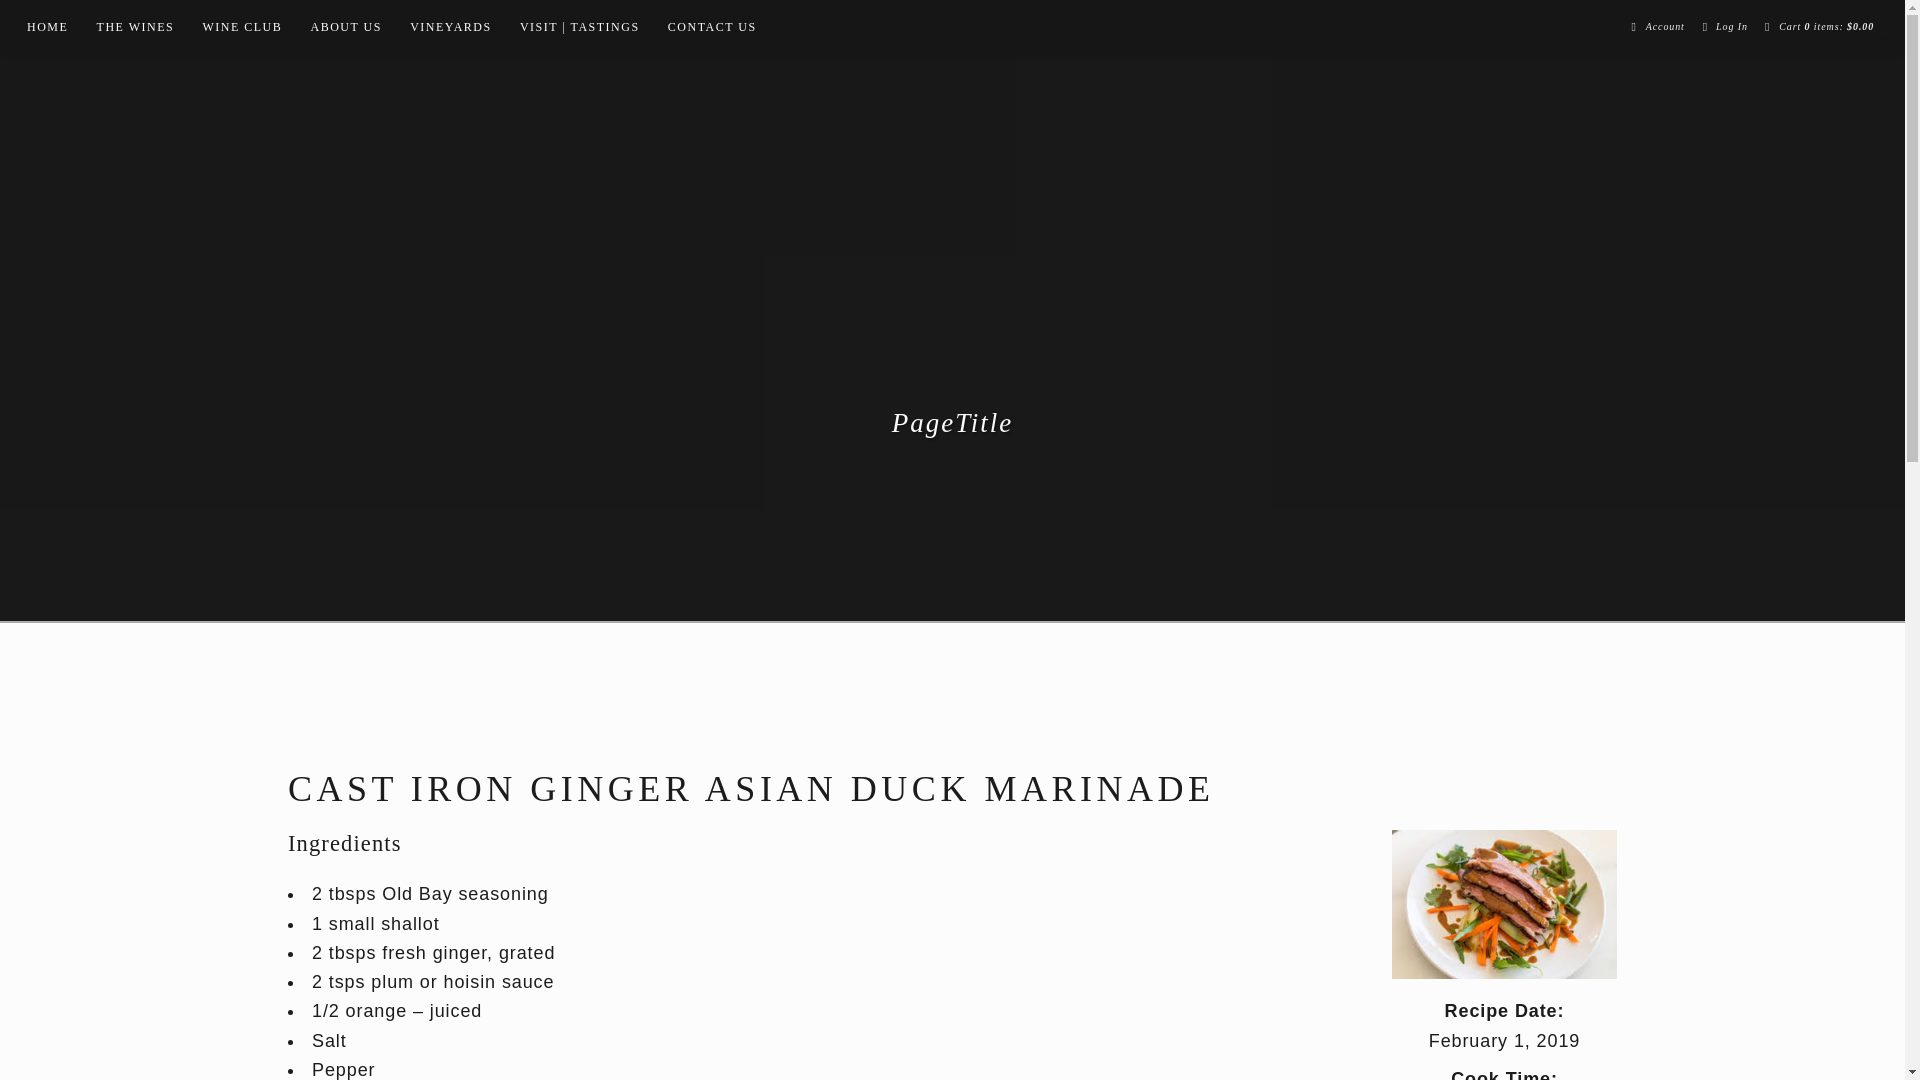 This screenshot has width=1920, height=1080. Describe the element at coordinates (450, 26) in the screenshot. I see `VINEYARDS` at that location.